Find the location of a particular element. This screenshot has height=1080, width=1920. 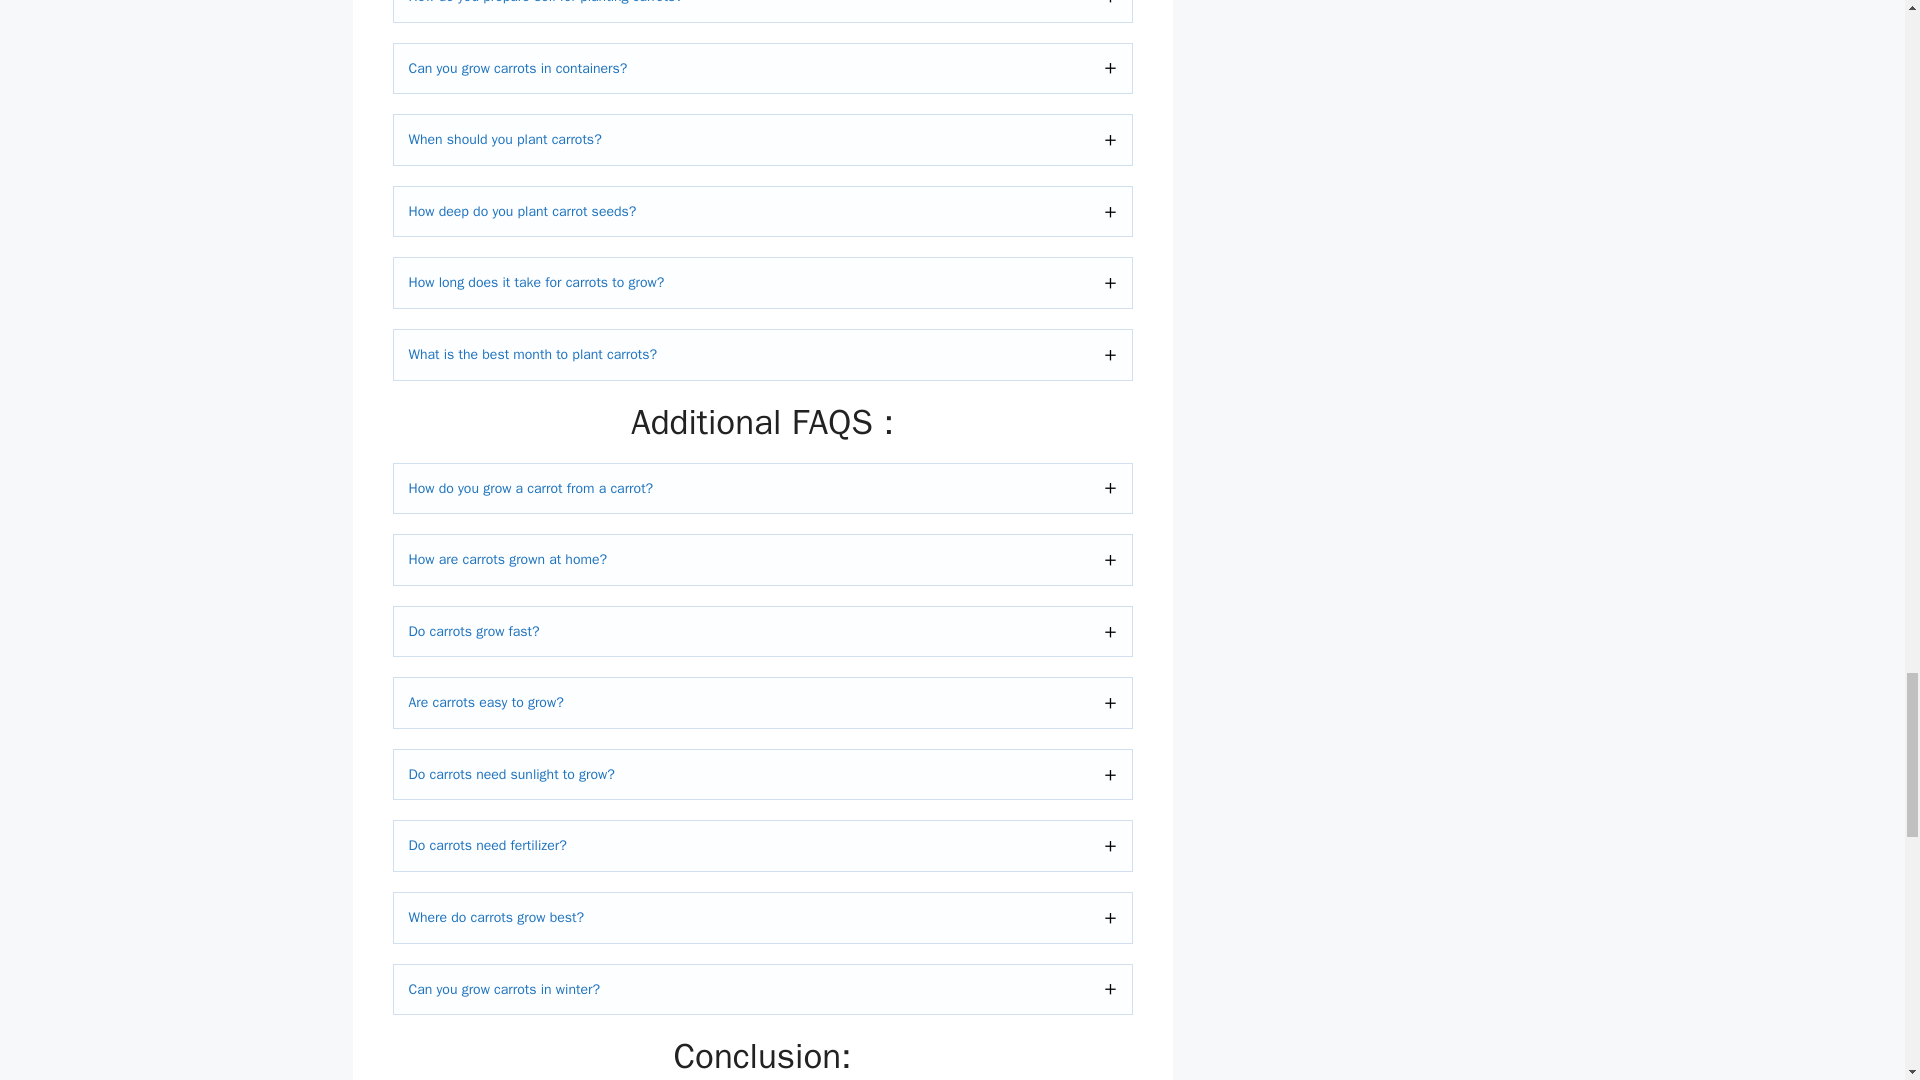

How do you grow a carrot from a carrot? is located at coordinates (762, 489).